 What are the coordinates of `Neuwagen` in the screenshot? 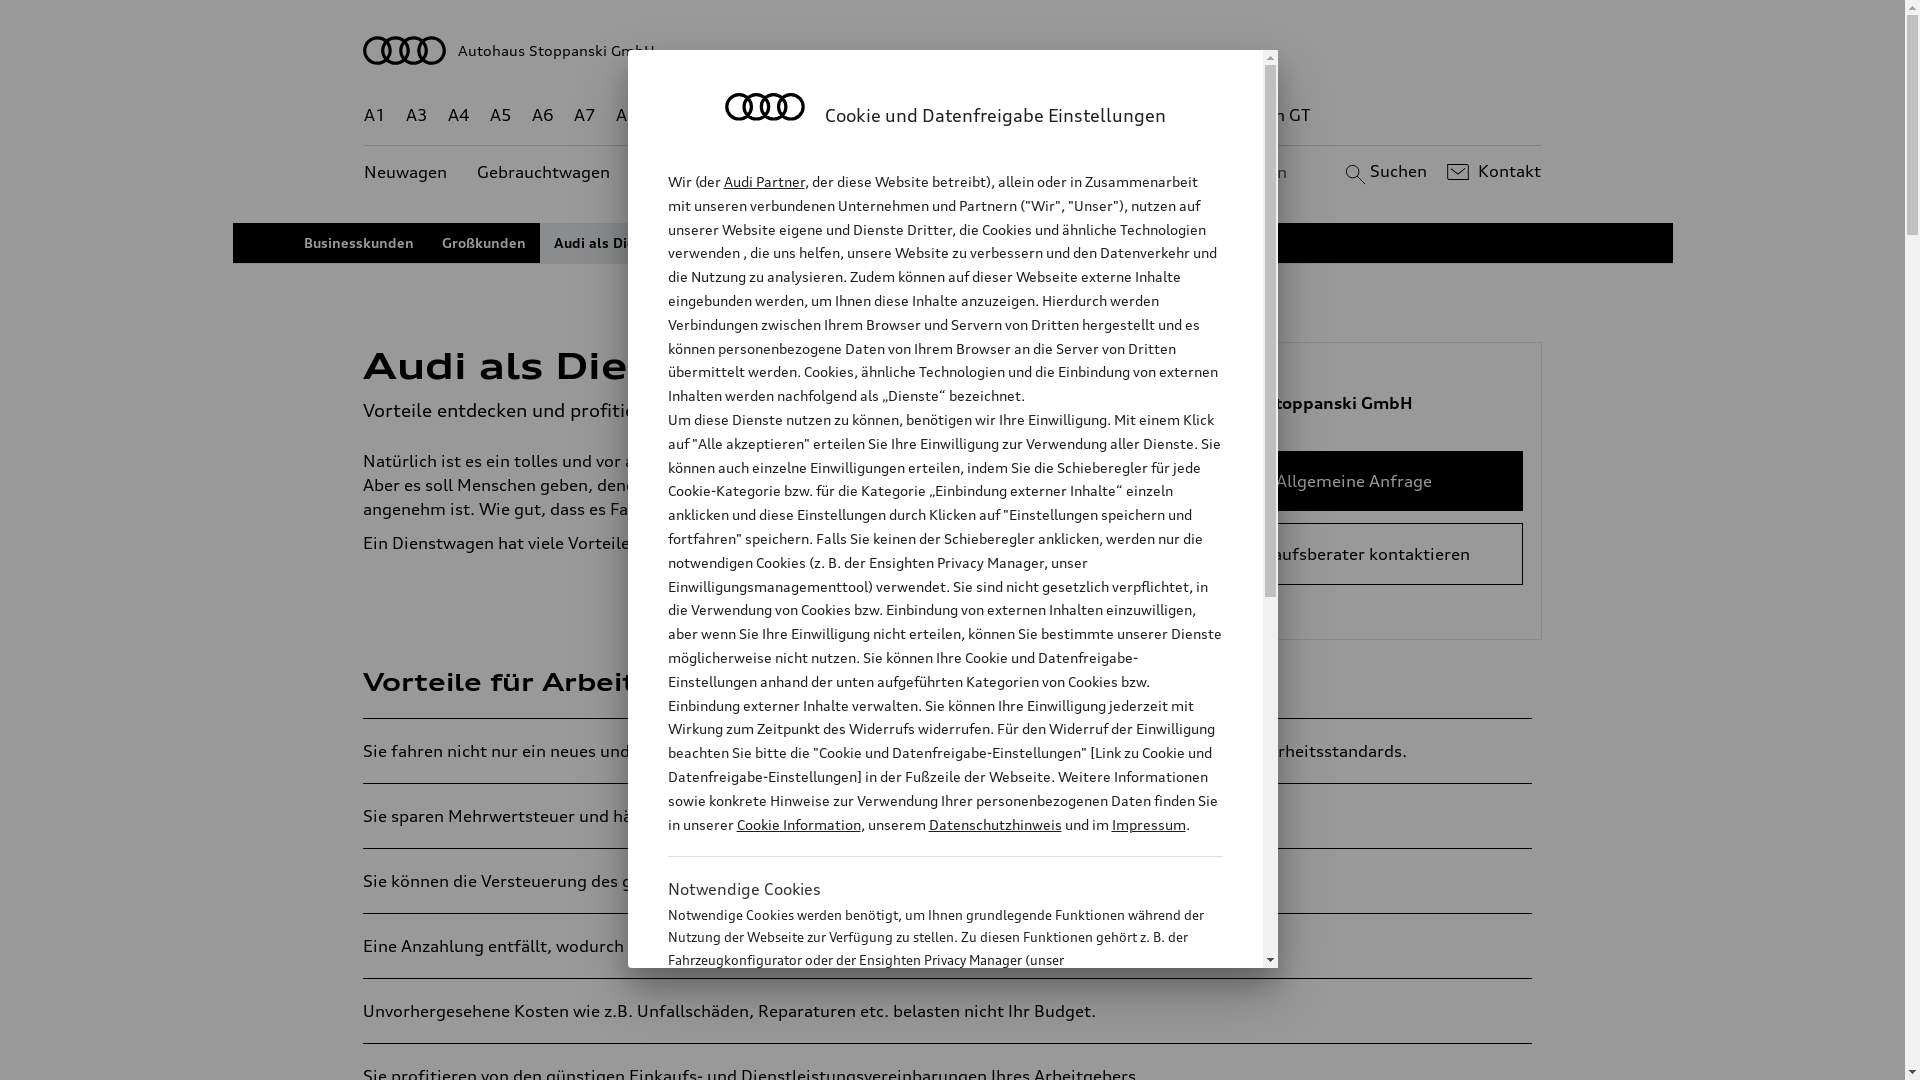 It's located at (406, 172).